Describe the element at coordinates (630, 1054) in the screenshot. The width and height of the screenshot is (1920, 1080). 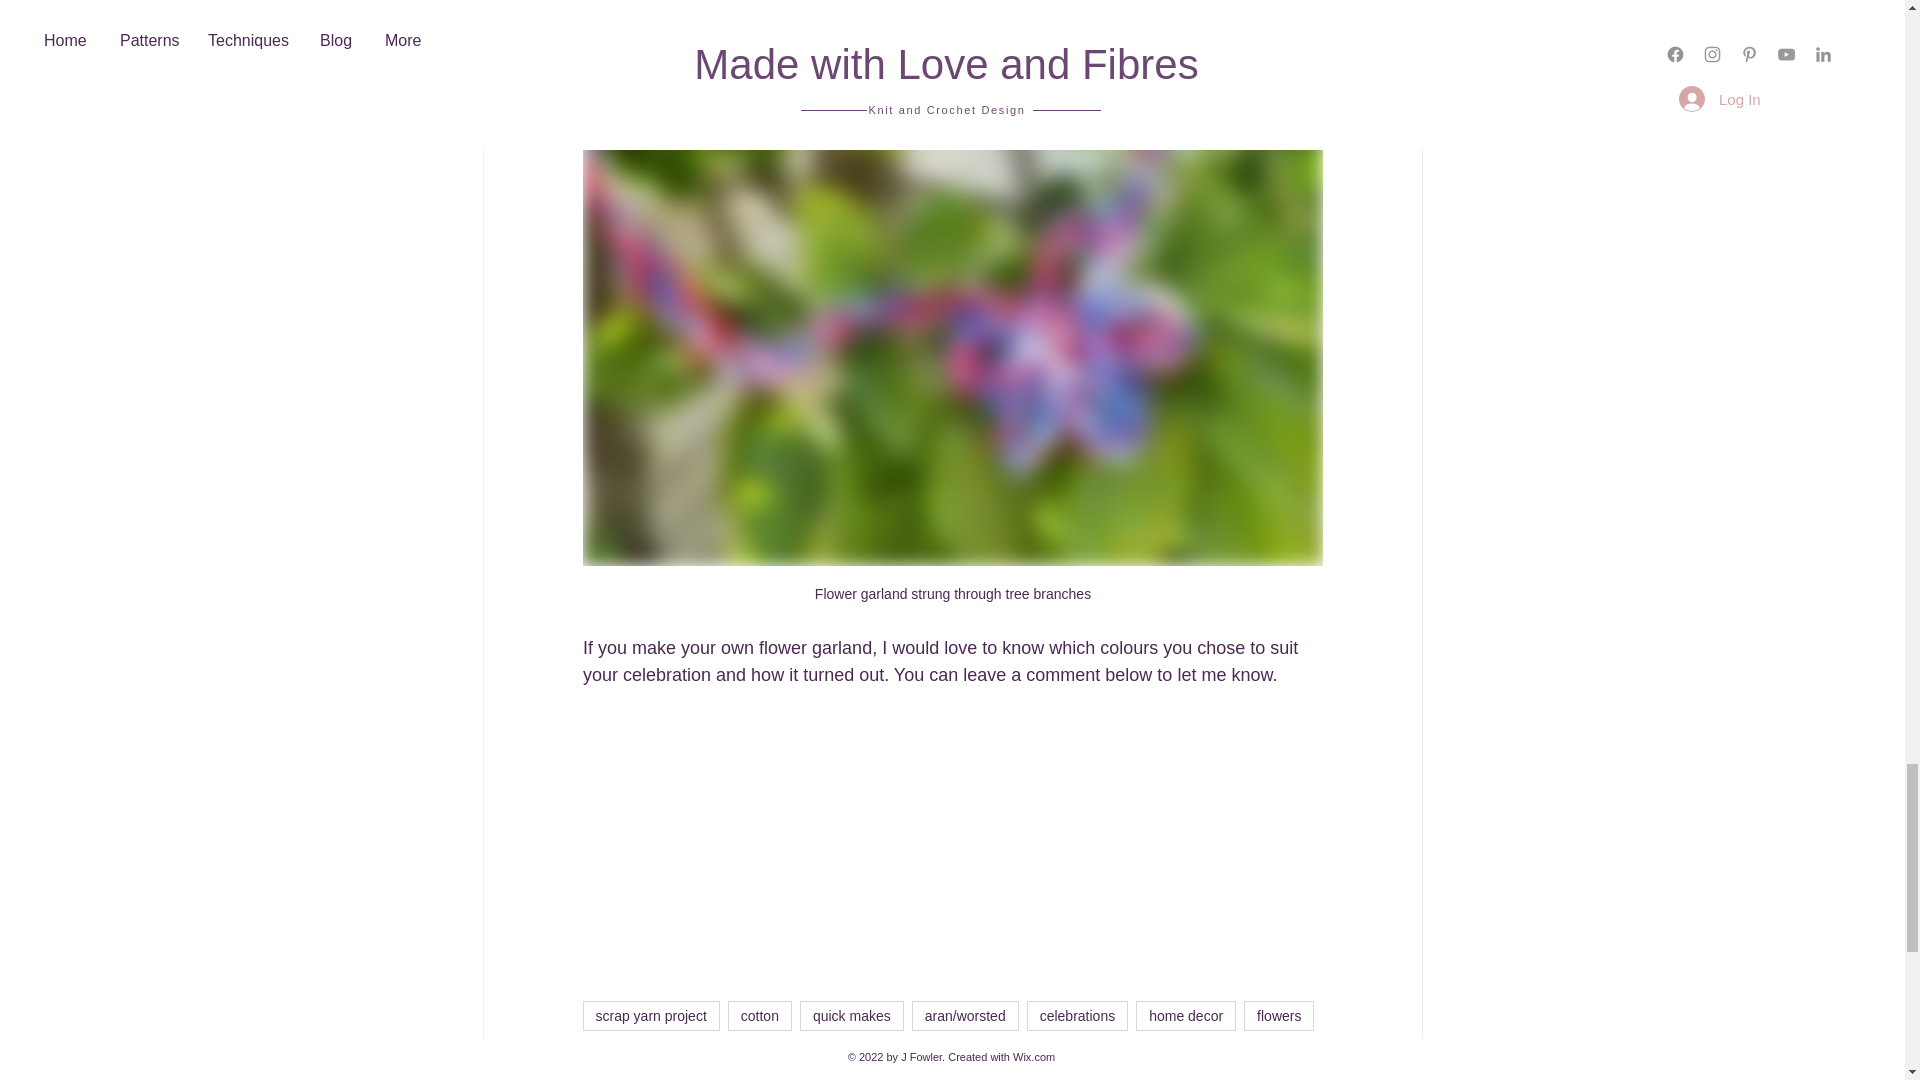
I see `free pattern` at that location.